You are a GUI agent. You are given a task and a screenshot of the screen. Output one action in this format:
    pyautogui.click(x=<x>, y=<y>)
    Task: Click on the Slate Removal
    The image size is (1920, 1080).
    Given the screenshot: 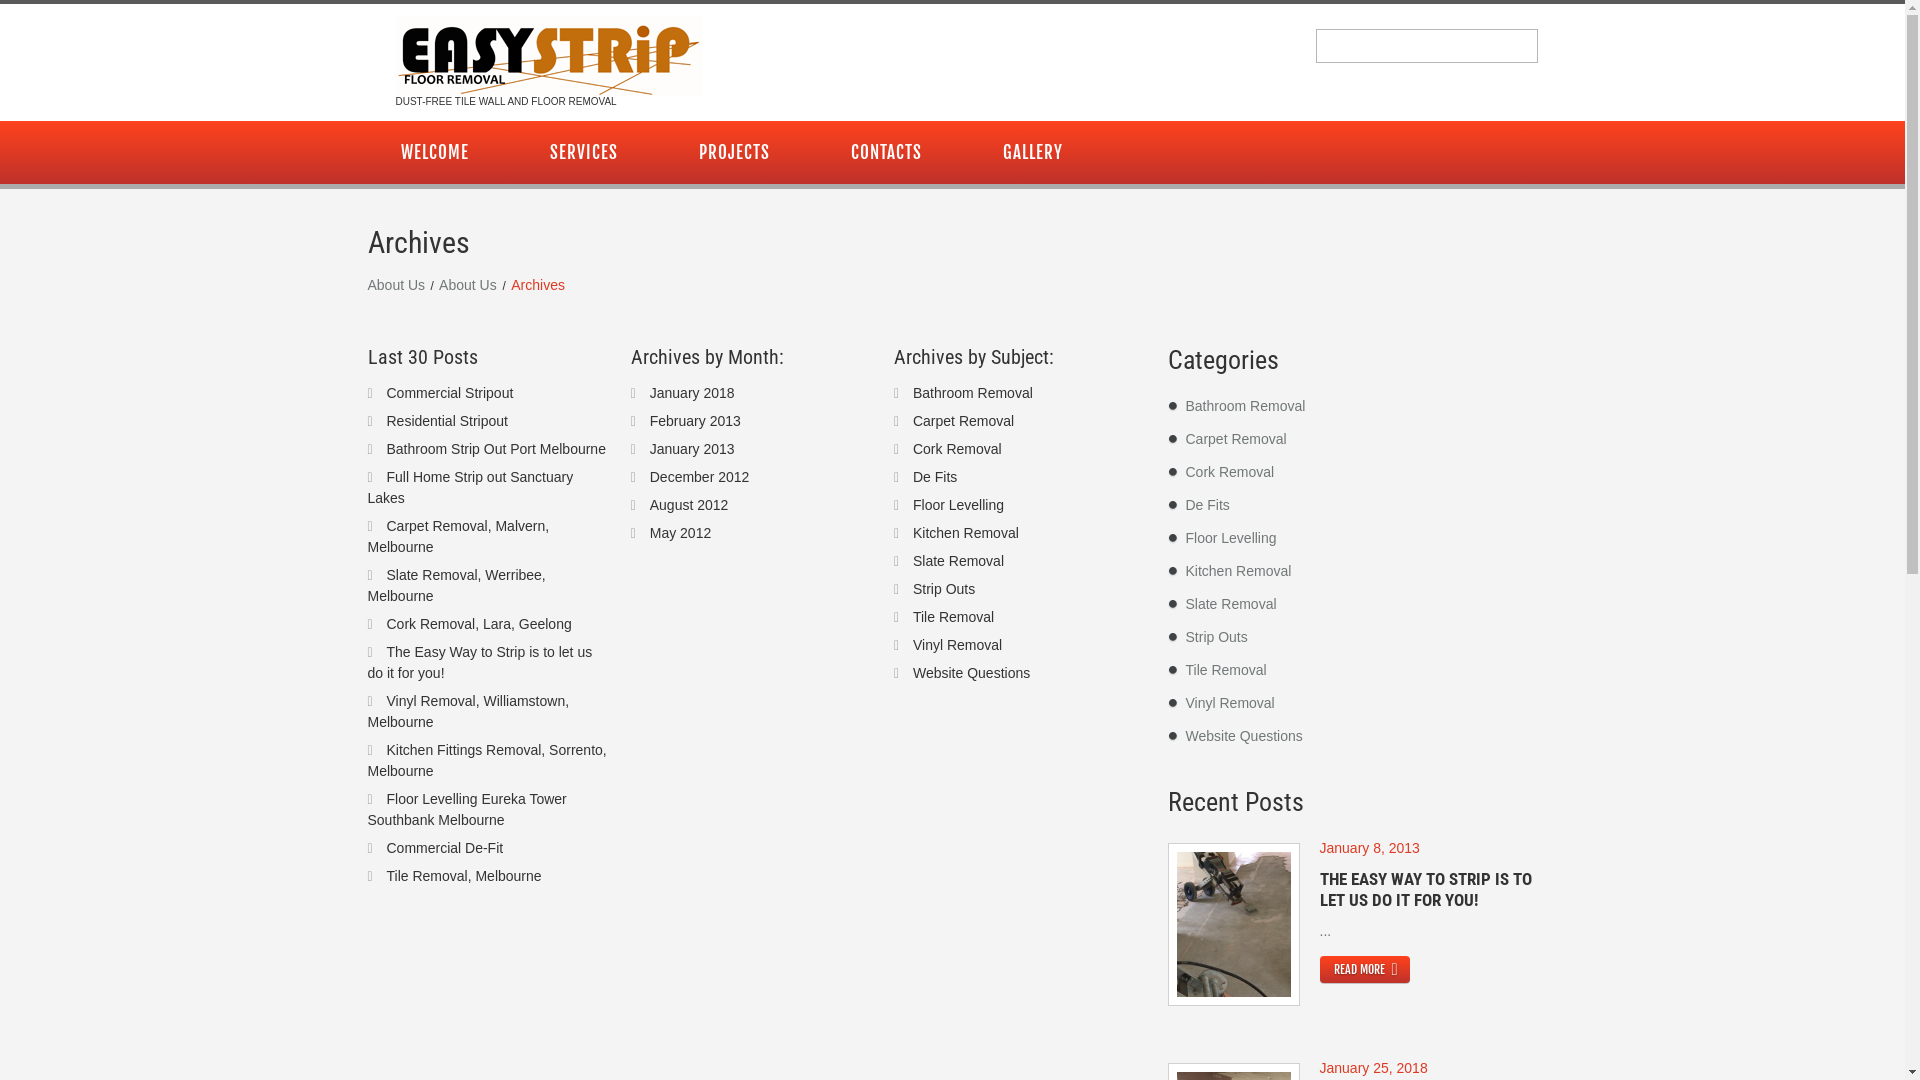 What is the action you would take?
    pyautogui.click(x=958, y=560)
    